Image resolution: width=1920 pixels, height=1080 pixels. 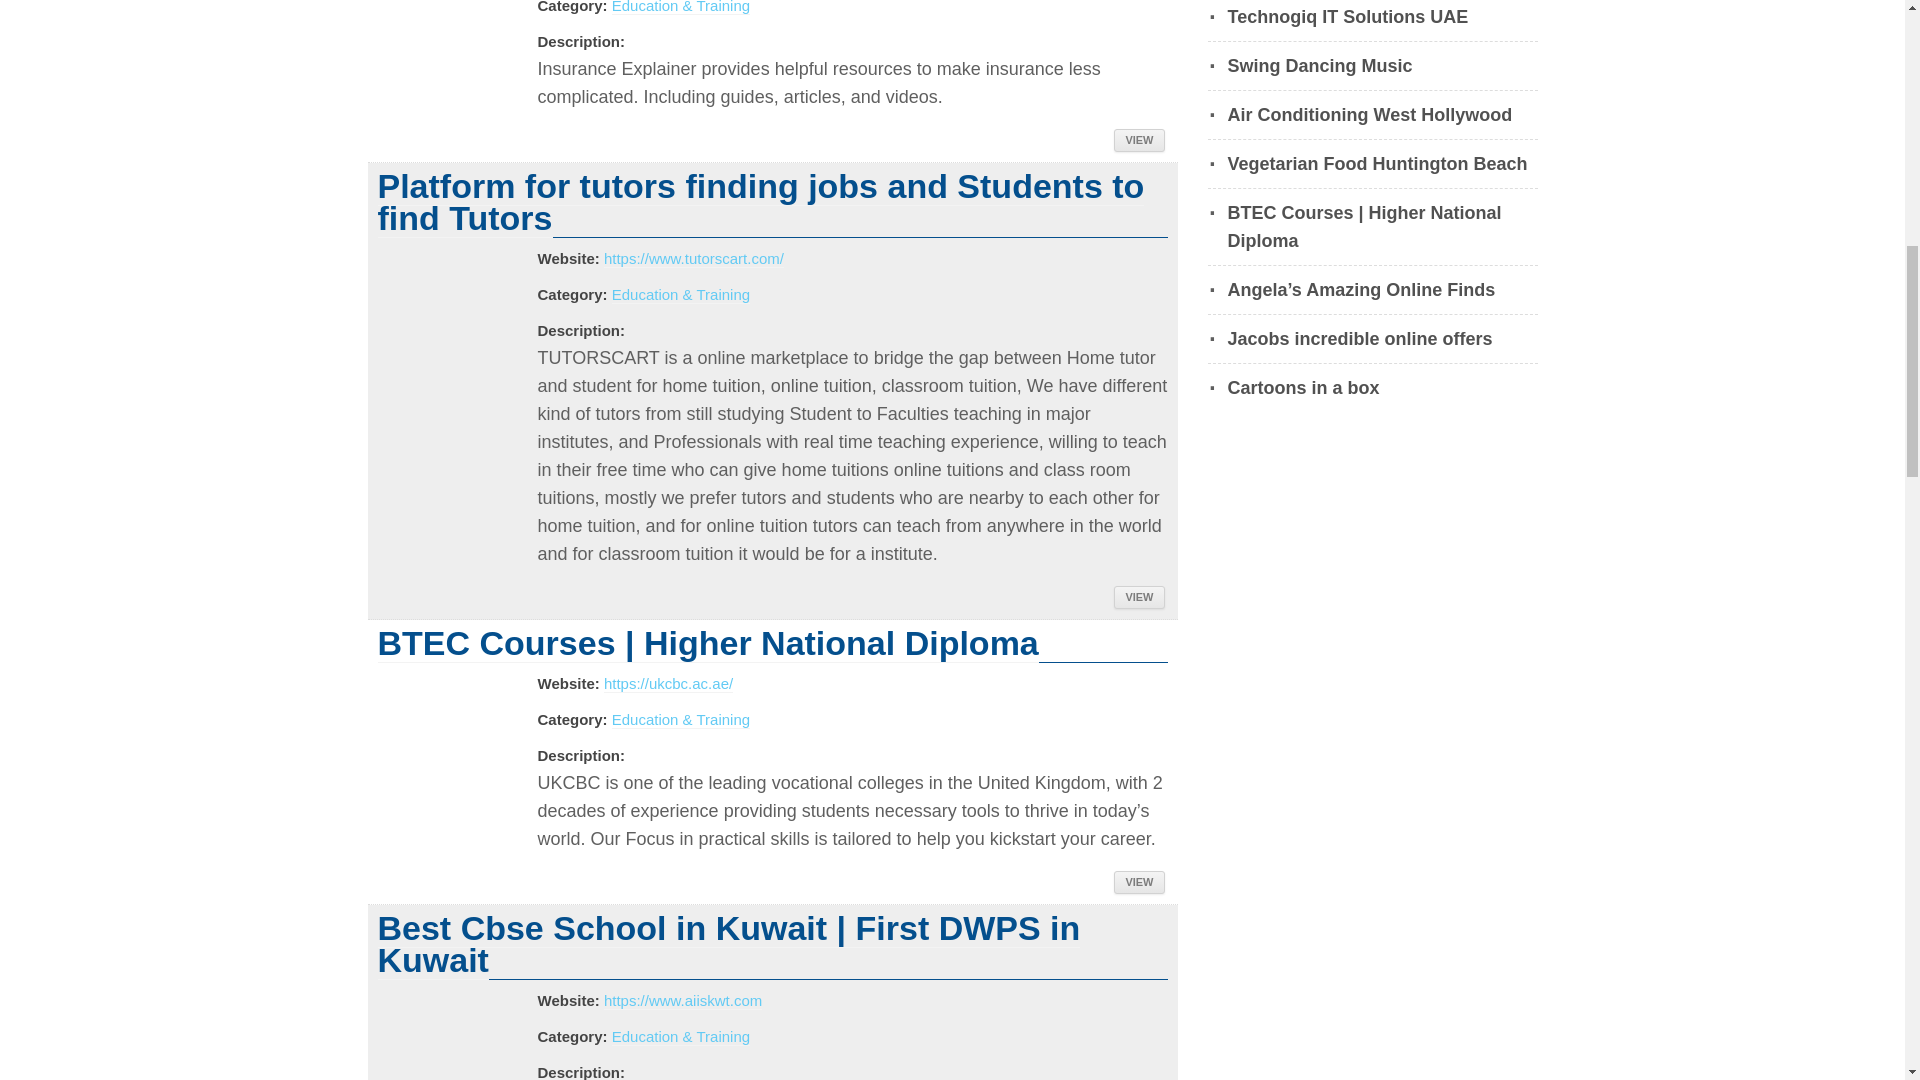 What do you see at coordinates (761, 202) in the screenshot?
I see `Platform for tutors finding jobs and Students to find Tutors` at bounding box center [761, 202].